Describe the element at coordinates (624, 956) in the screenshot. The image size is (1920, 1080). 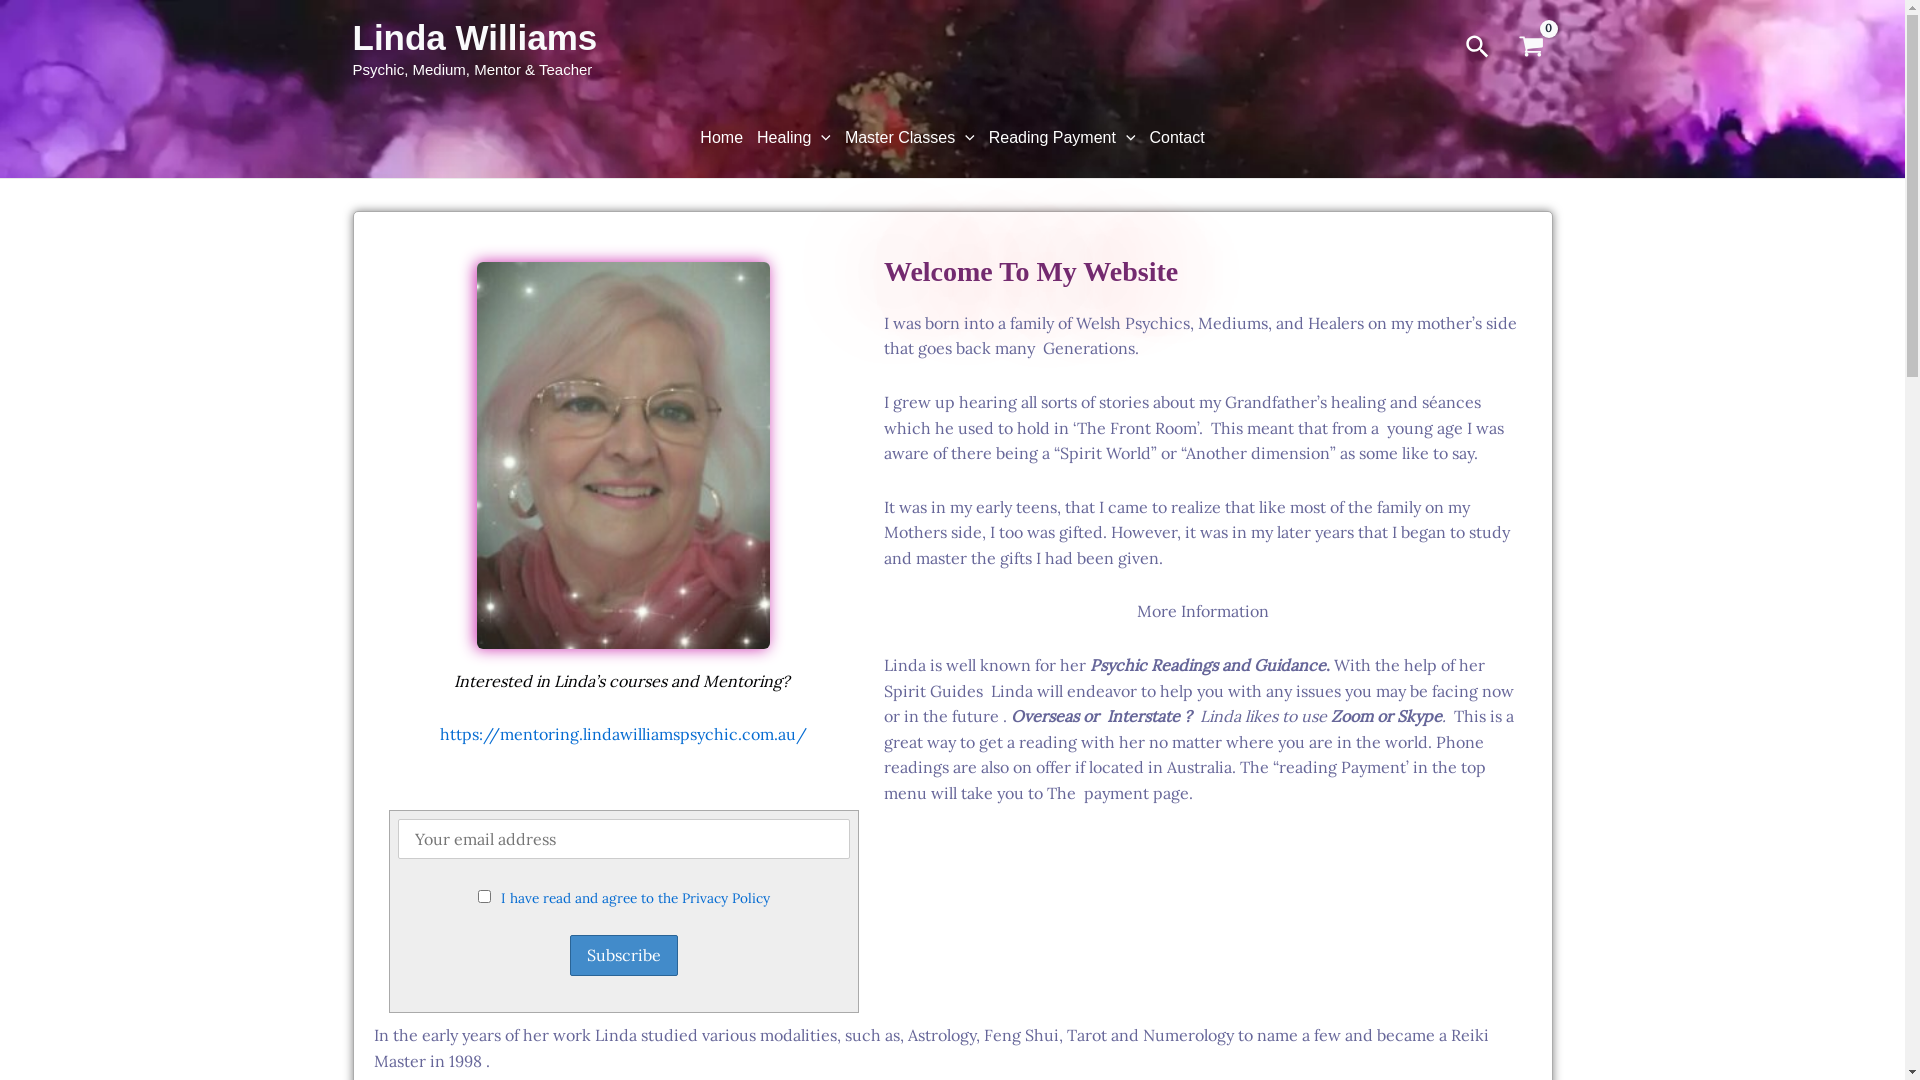
I see `Subscribe` at that location.